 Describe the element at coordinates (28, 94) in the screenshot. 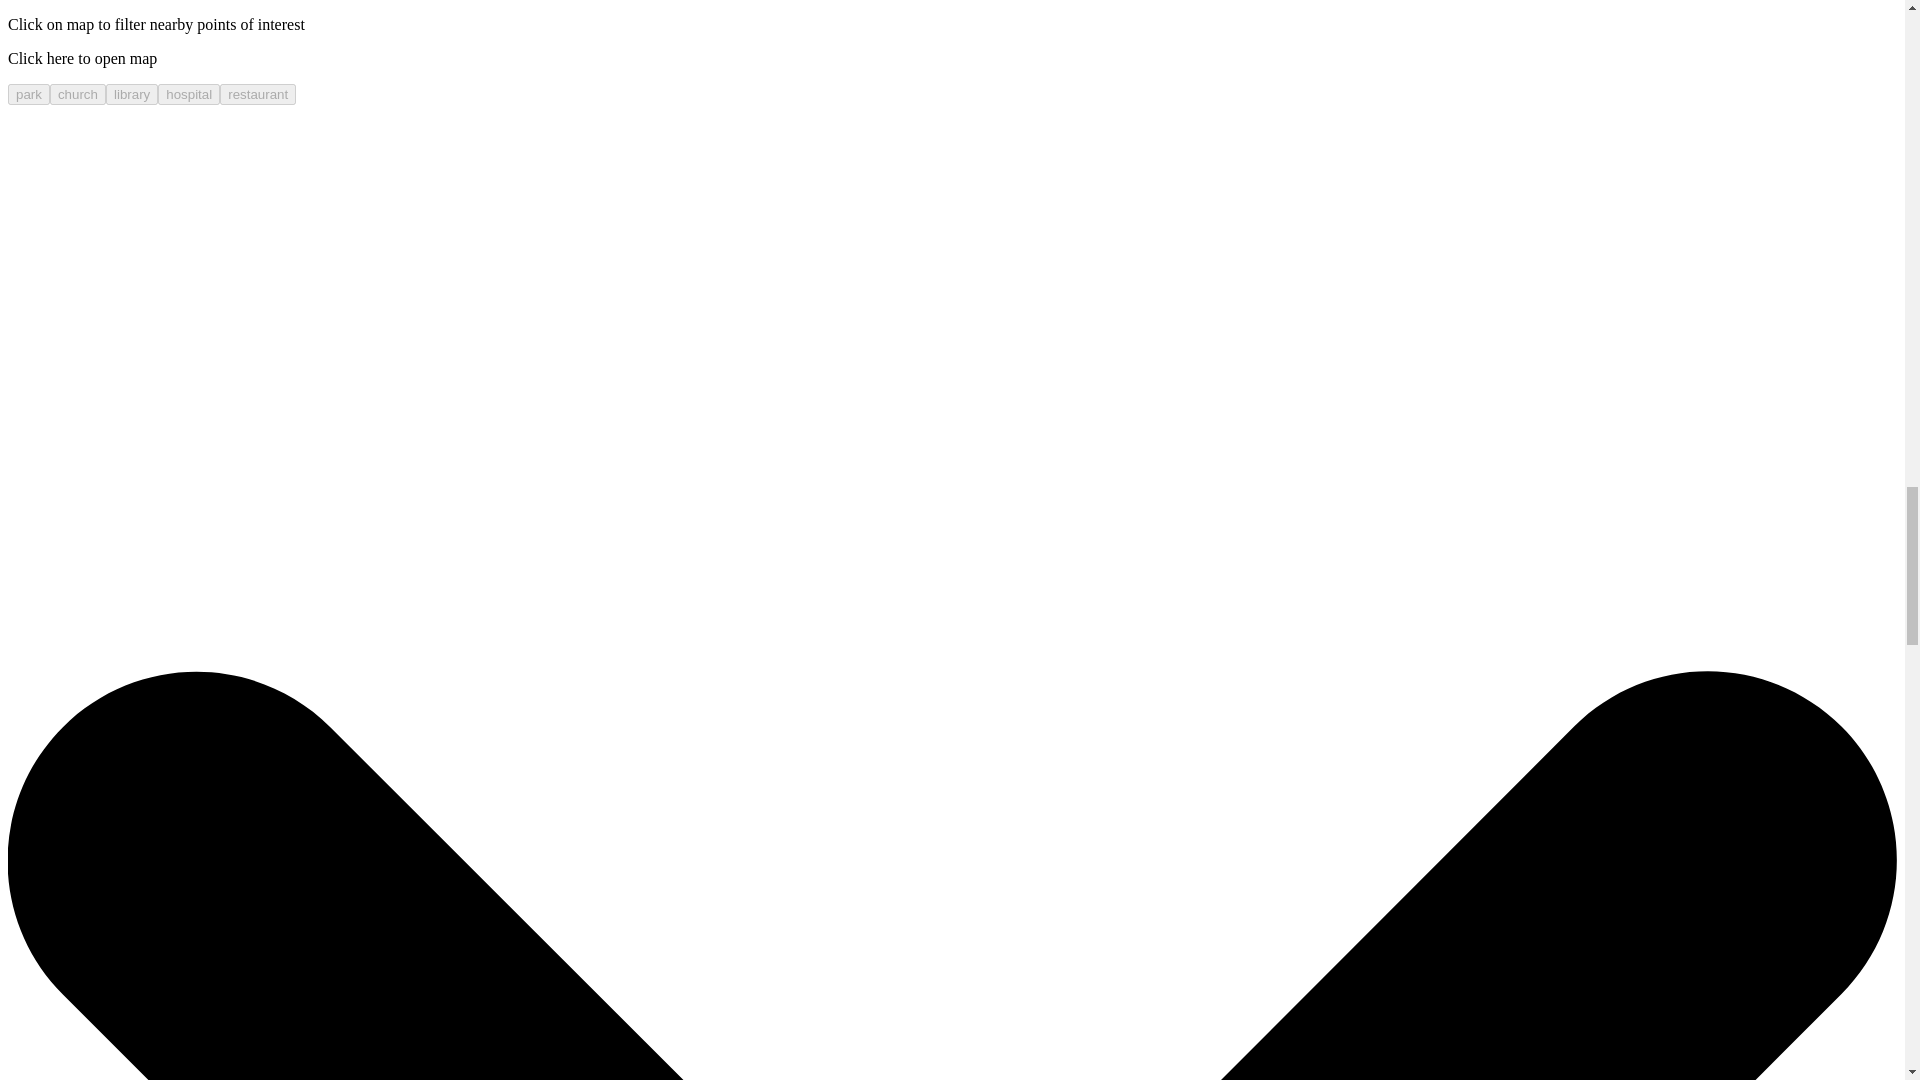

I see `park` at that location.